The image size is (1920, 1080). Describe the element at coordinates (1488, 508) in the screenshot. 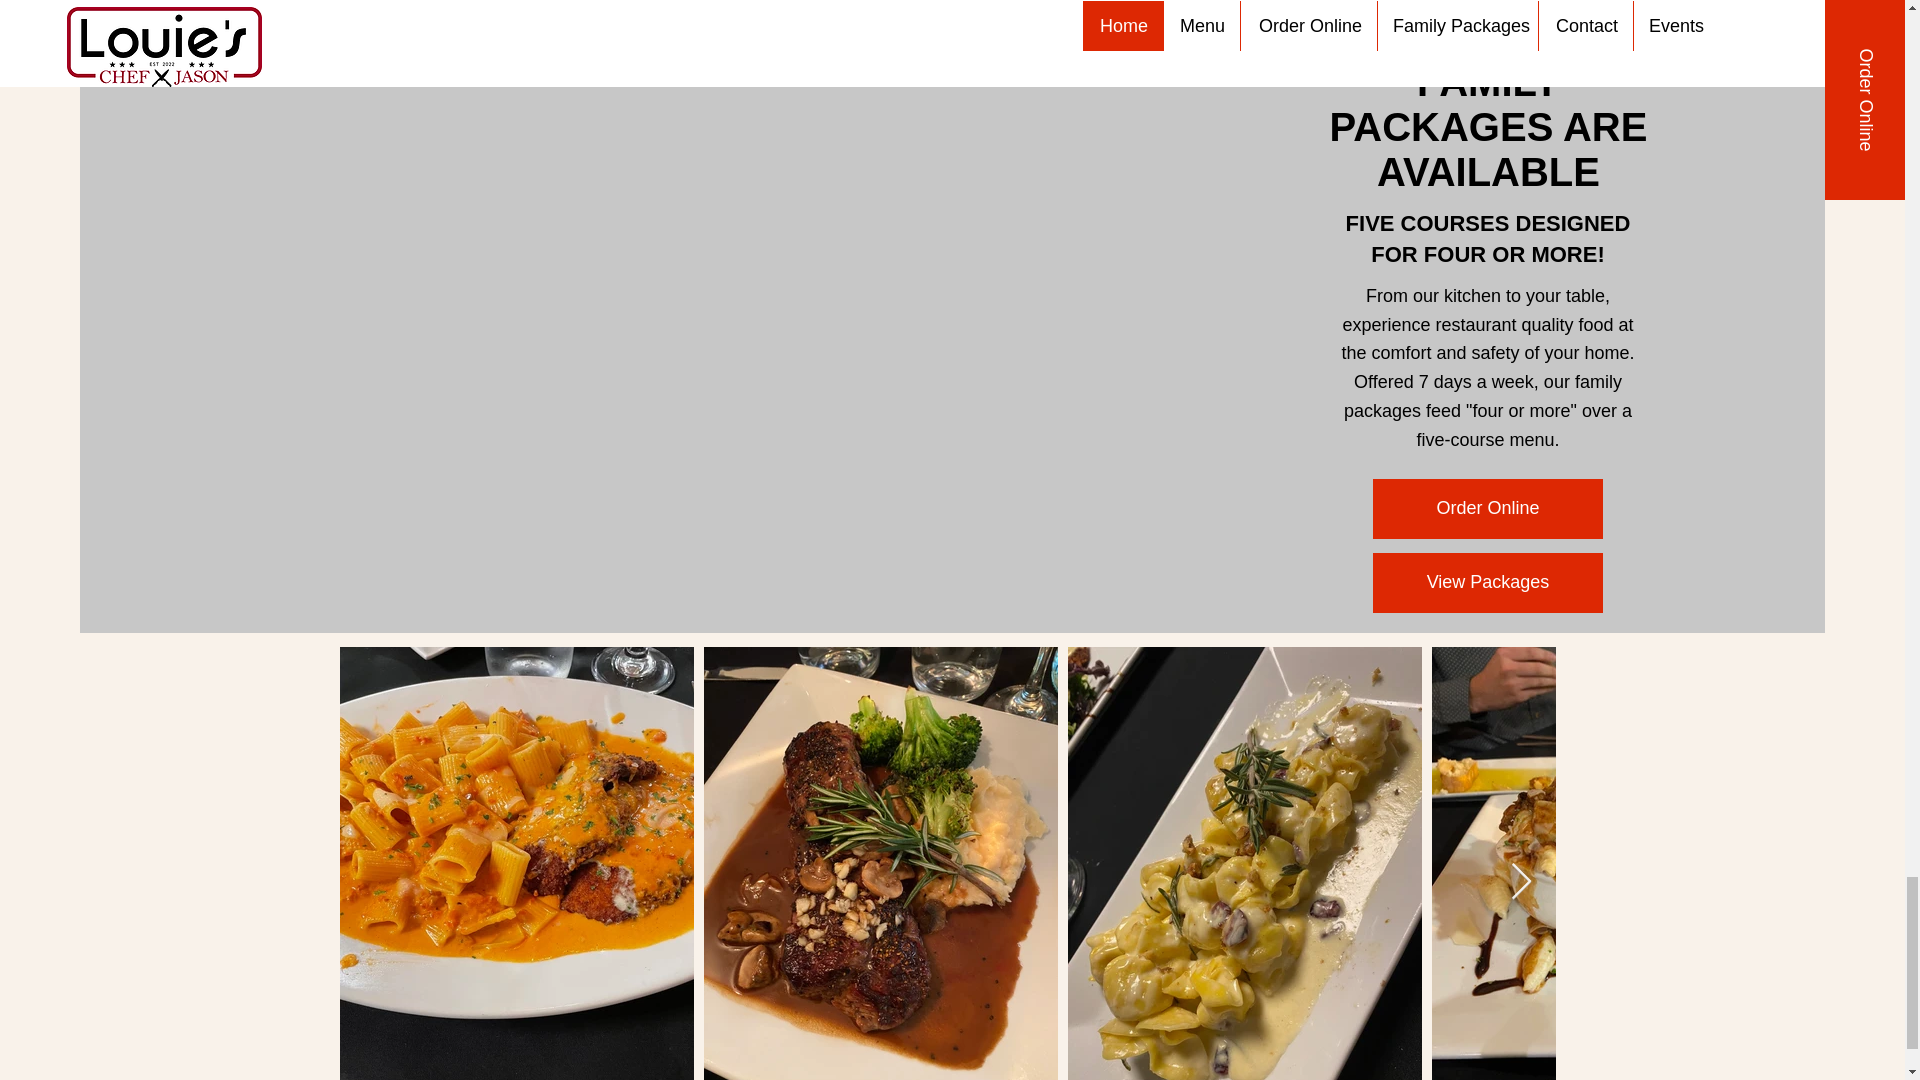

I see `Order Online` at that location.